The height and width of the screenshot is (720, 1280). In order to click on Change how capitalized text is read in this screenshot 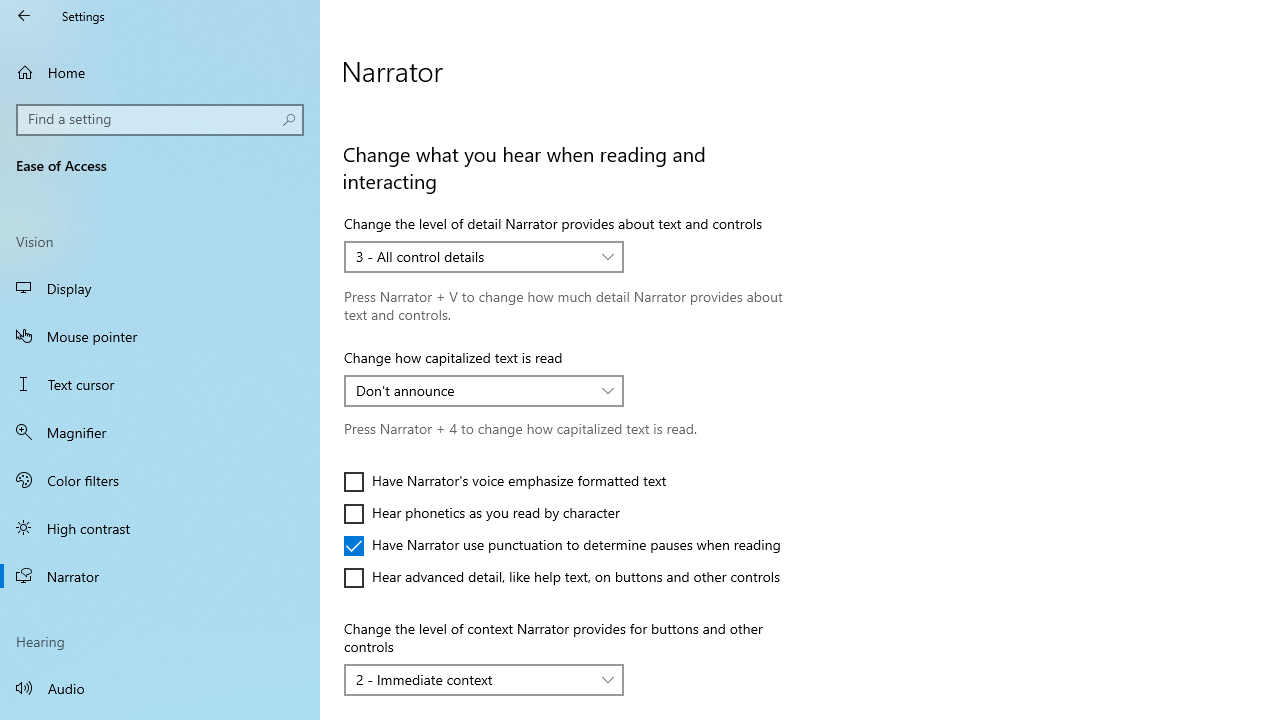, I will do `click(484, 390)`.